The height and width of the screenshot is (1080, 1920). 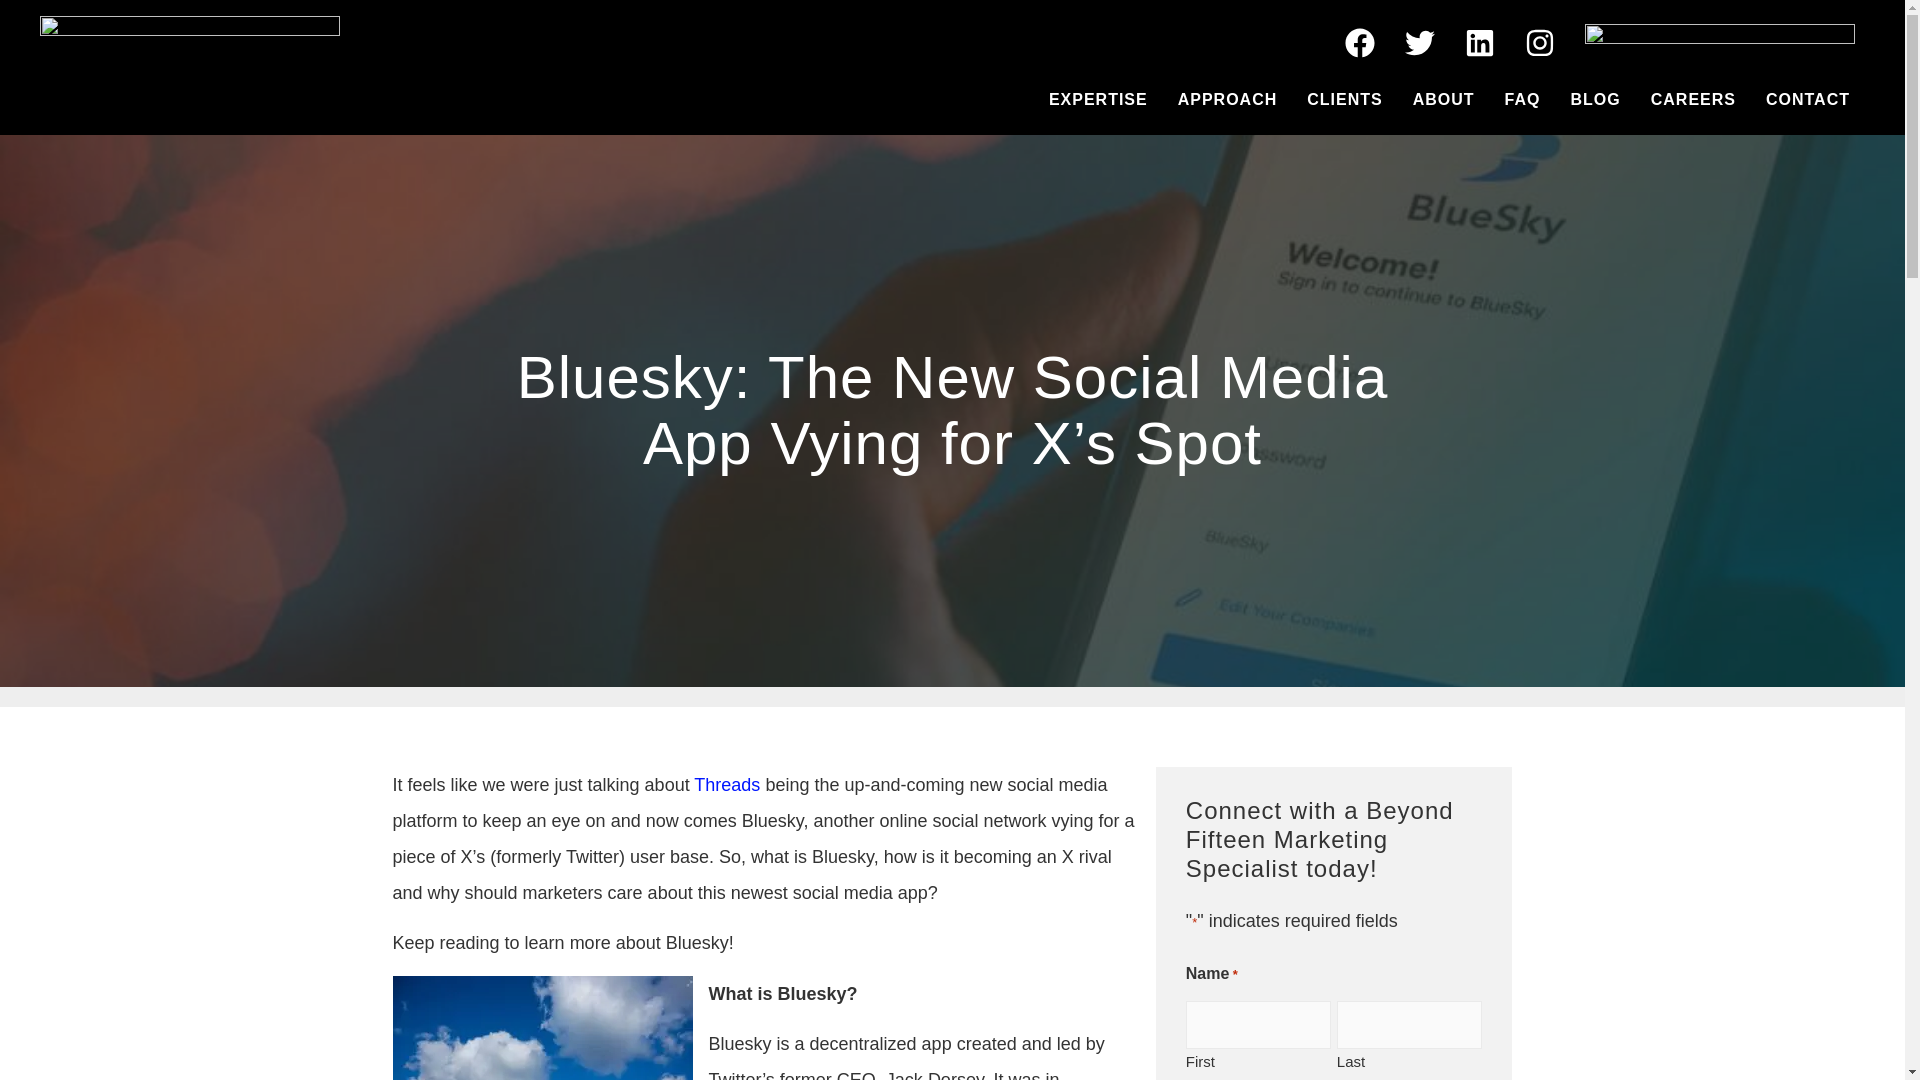 I want to click on EXPERTISE, so click(x=1098, y=100).